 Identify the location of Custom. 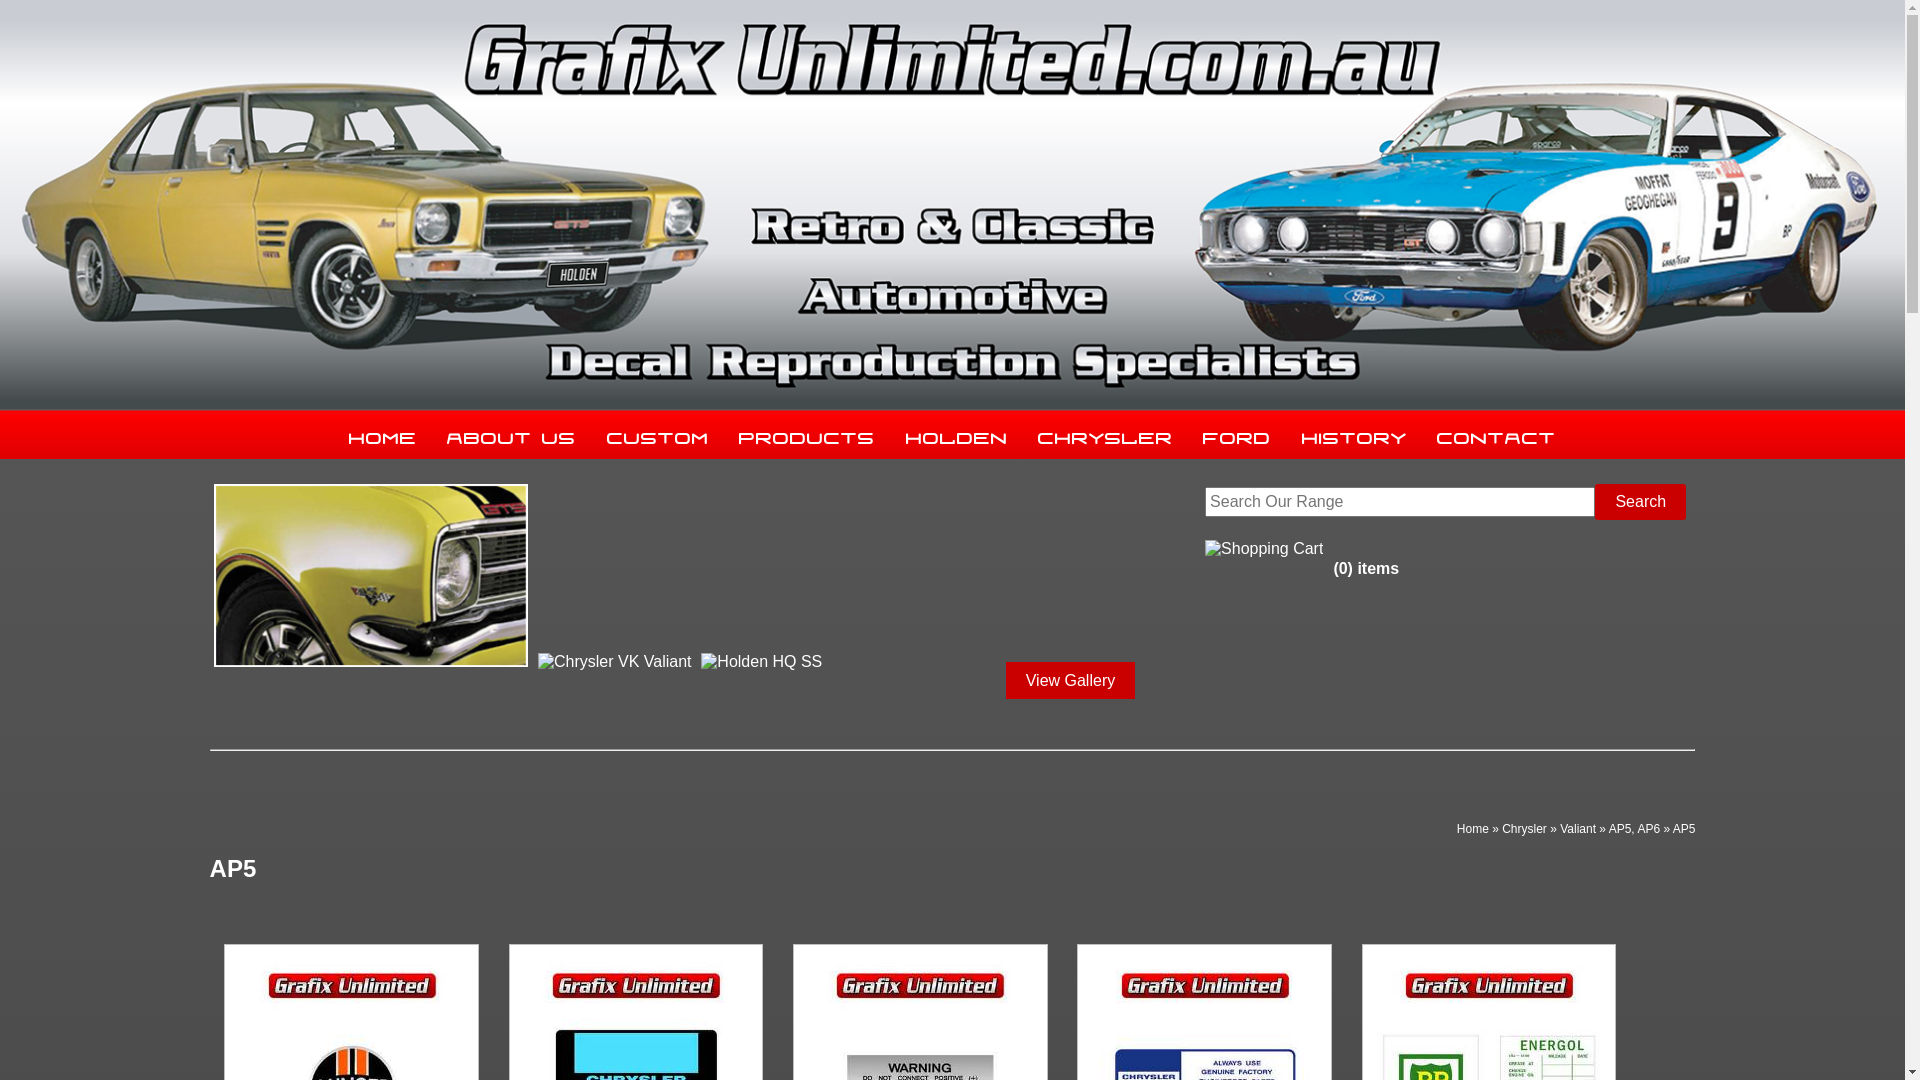
(658, 434).